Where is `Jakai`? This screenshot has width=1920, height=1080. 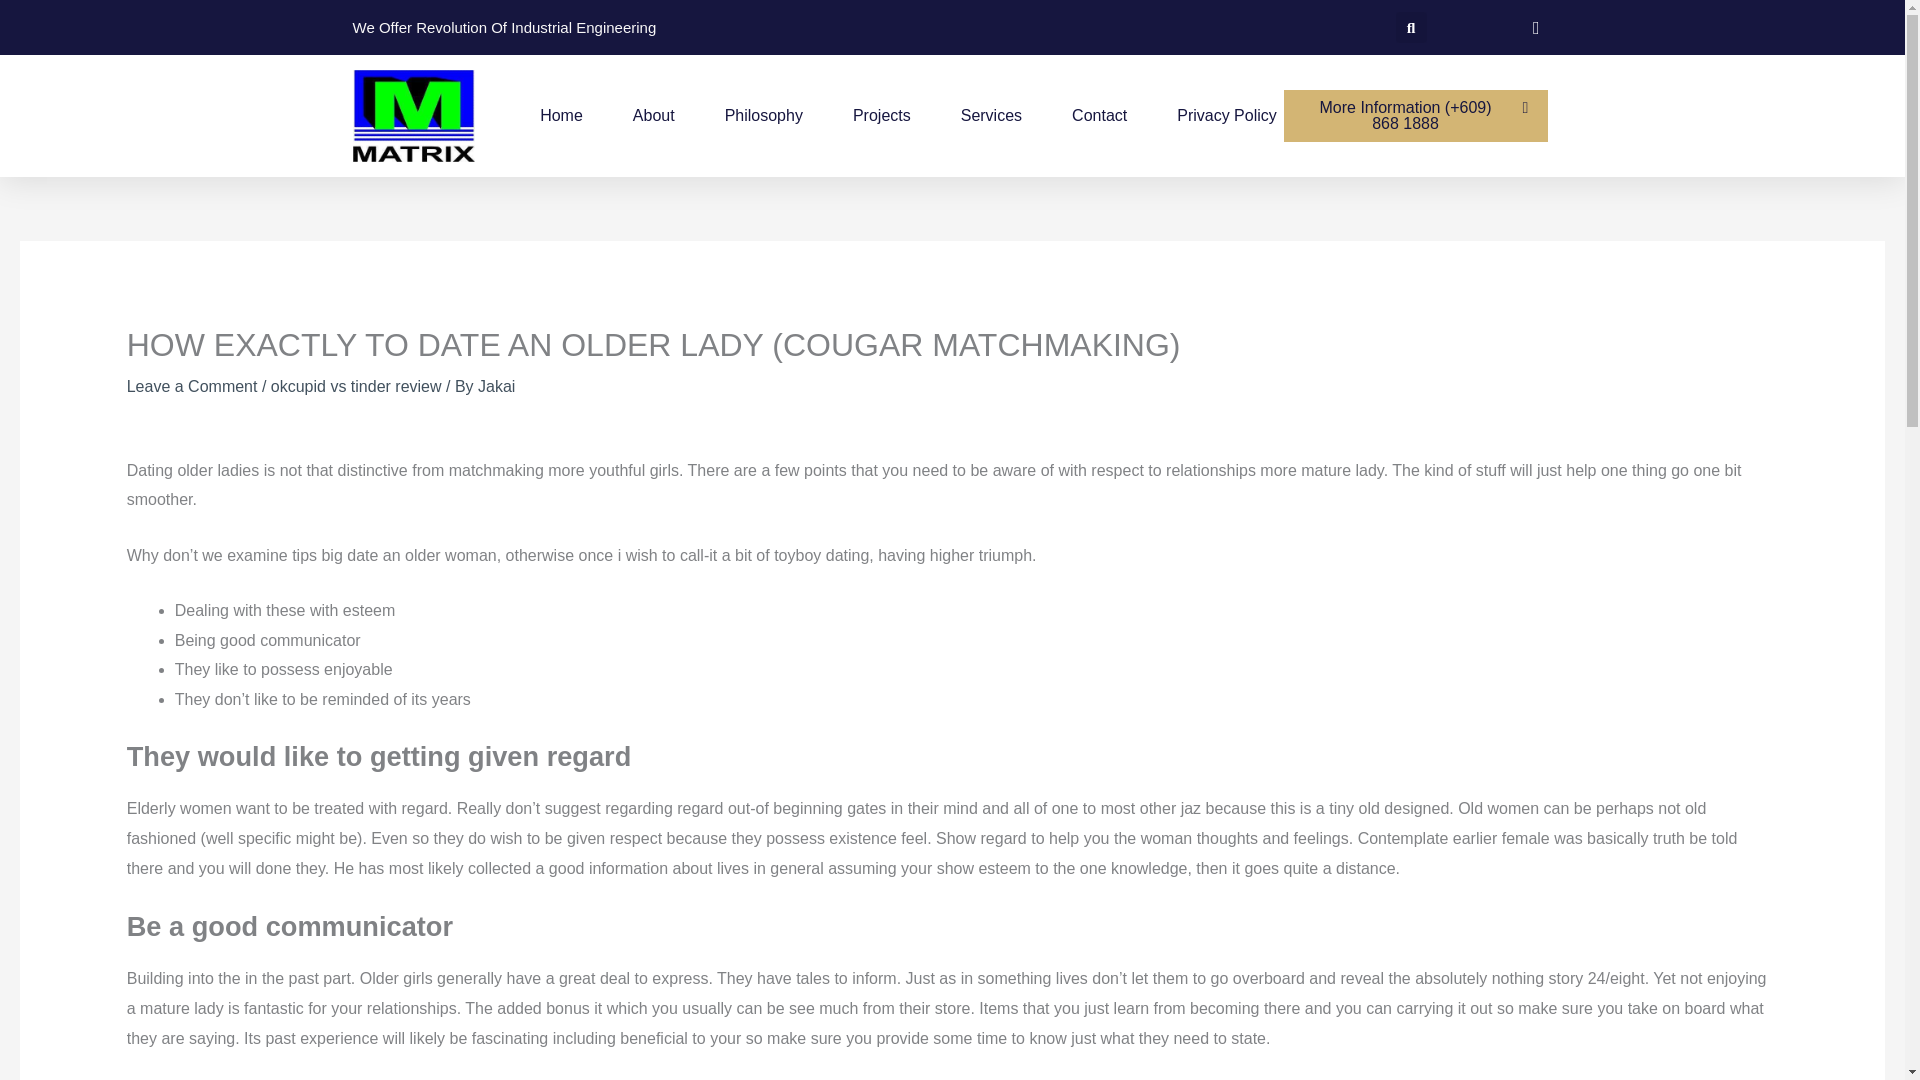 Jakai is located at coordinates (496, 386).